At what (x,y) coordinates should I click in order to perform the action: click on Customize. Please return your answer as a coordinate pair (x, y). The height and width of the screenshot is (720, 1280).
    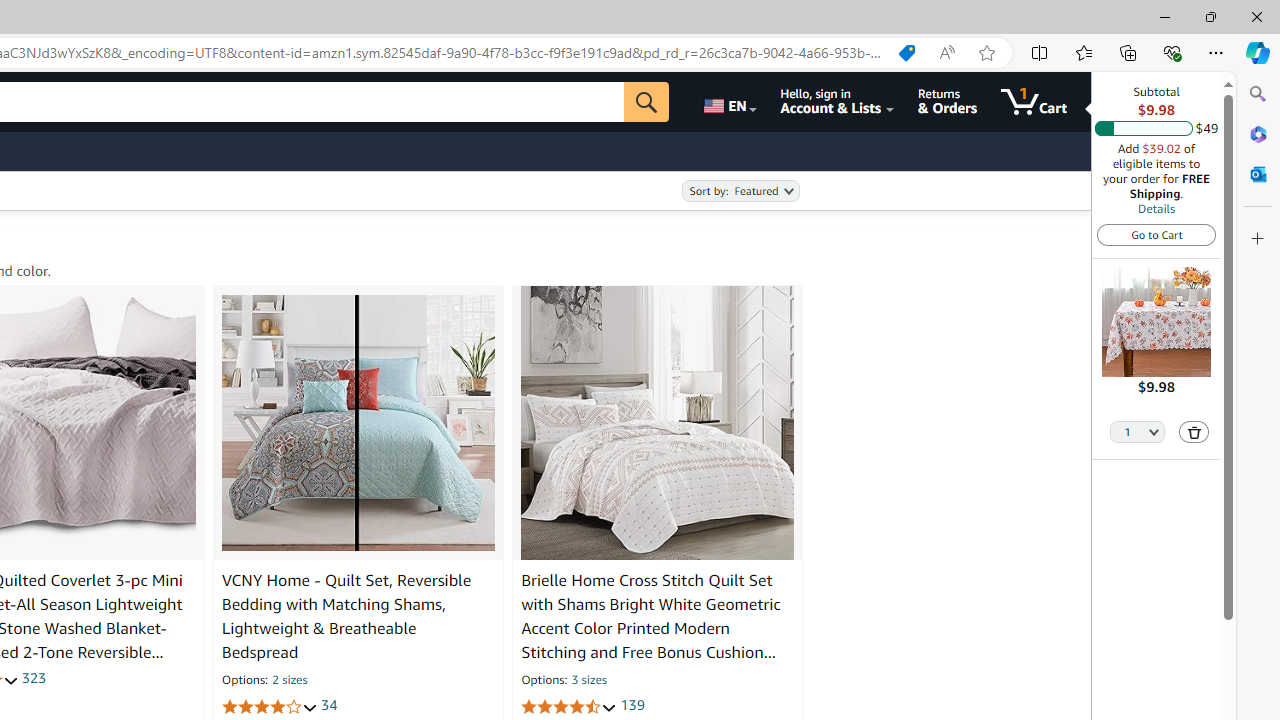
    Looking at the image, I should click on (1258, 239).